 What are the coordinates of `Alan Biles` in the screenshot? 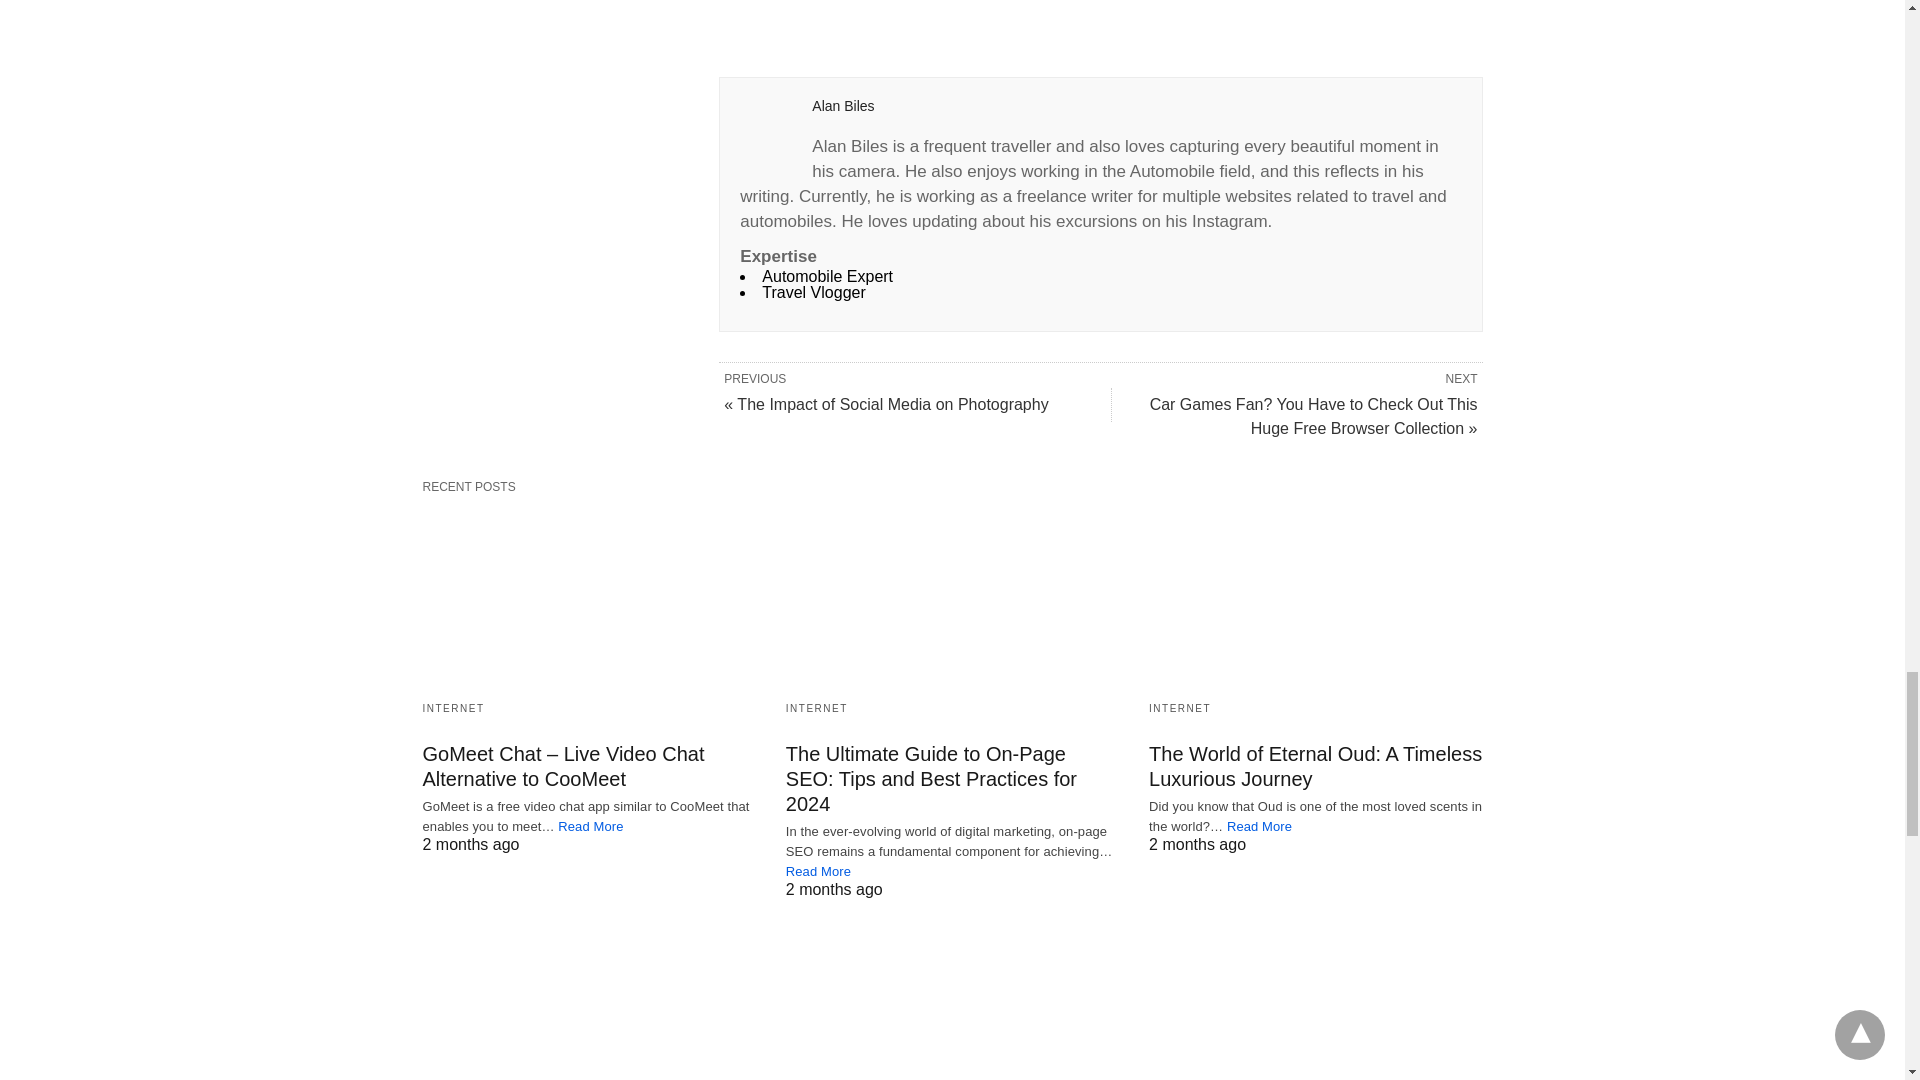 It's located at (842, 106).